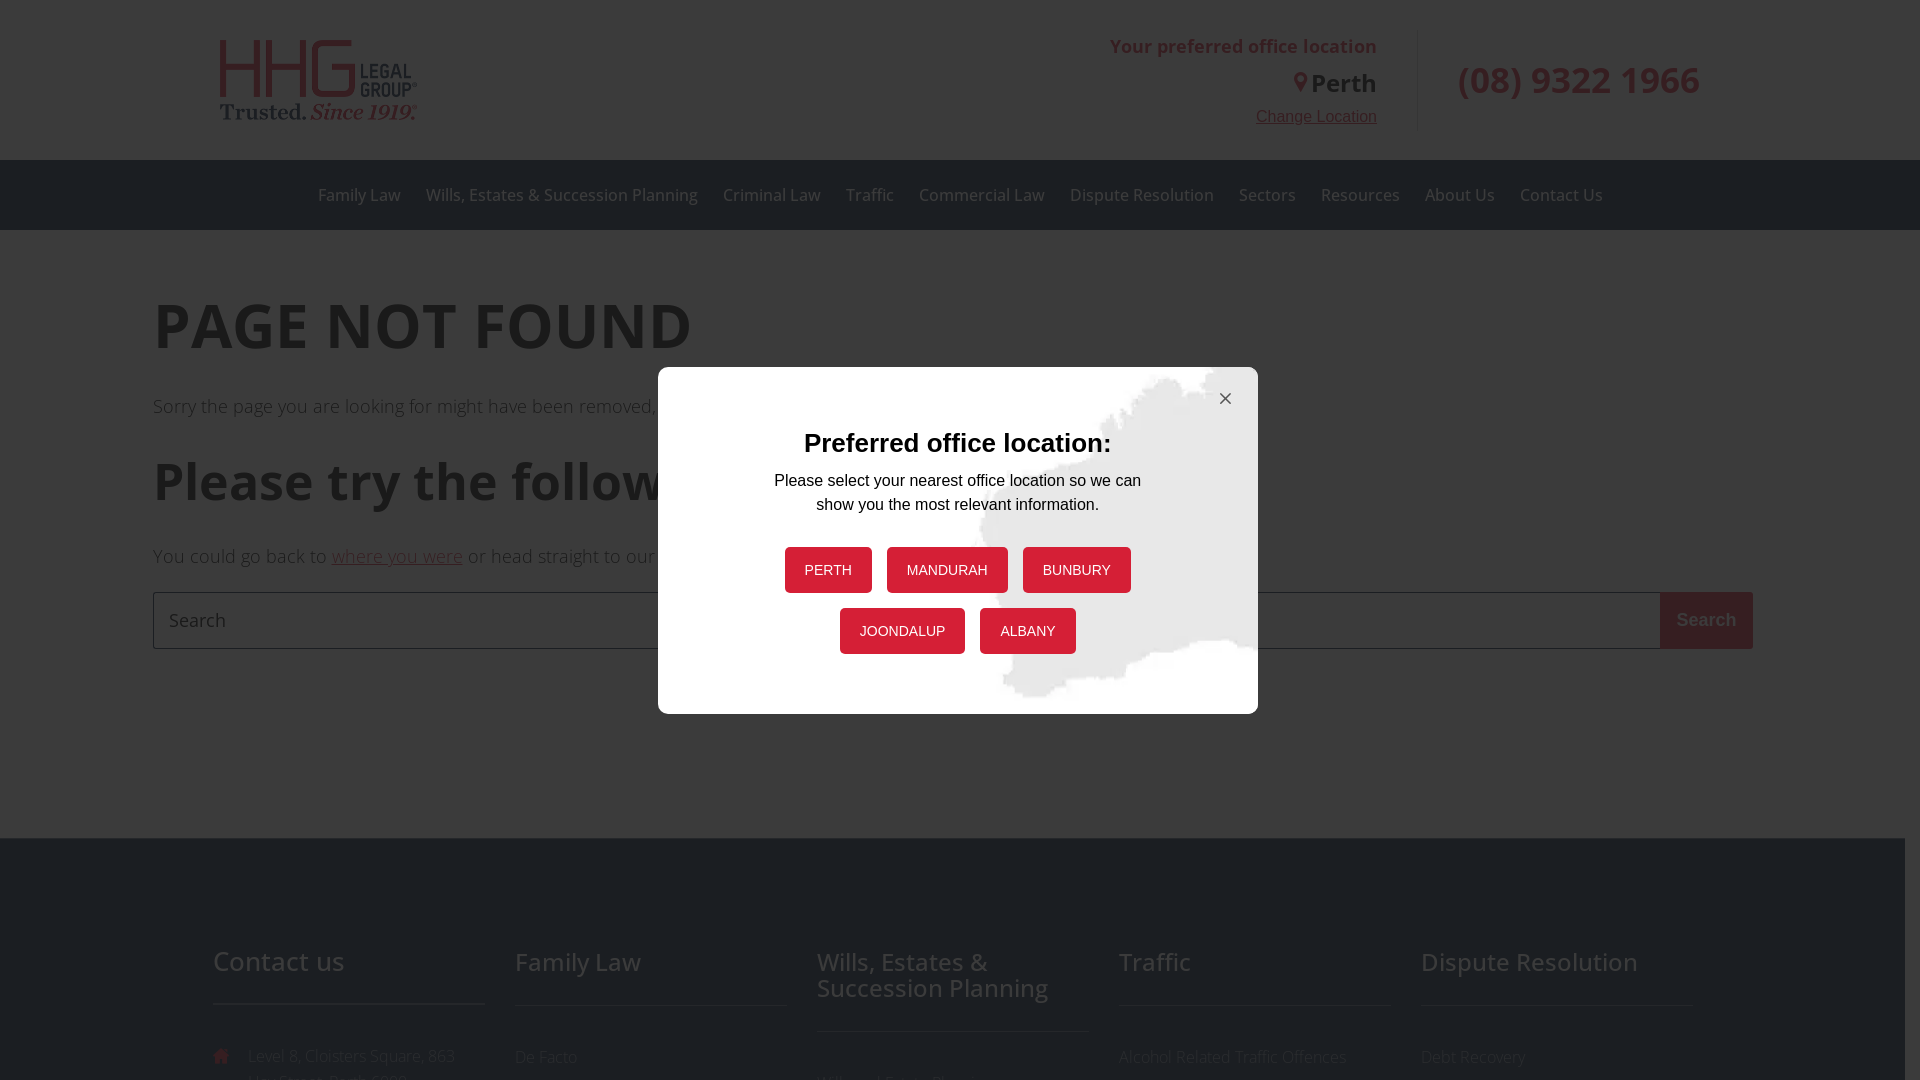  What do you see at coordinates (650, 1057) in the screenshot?
I see `De Facto` at bounding box center [650, 1057].